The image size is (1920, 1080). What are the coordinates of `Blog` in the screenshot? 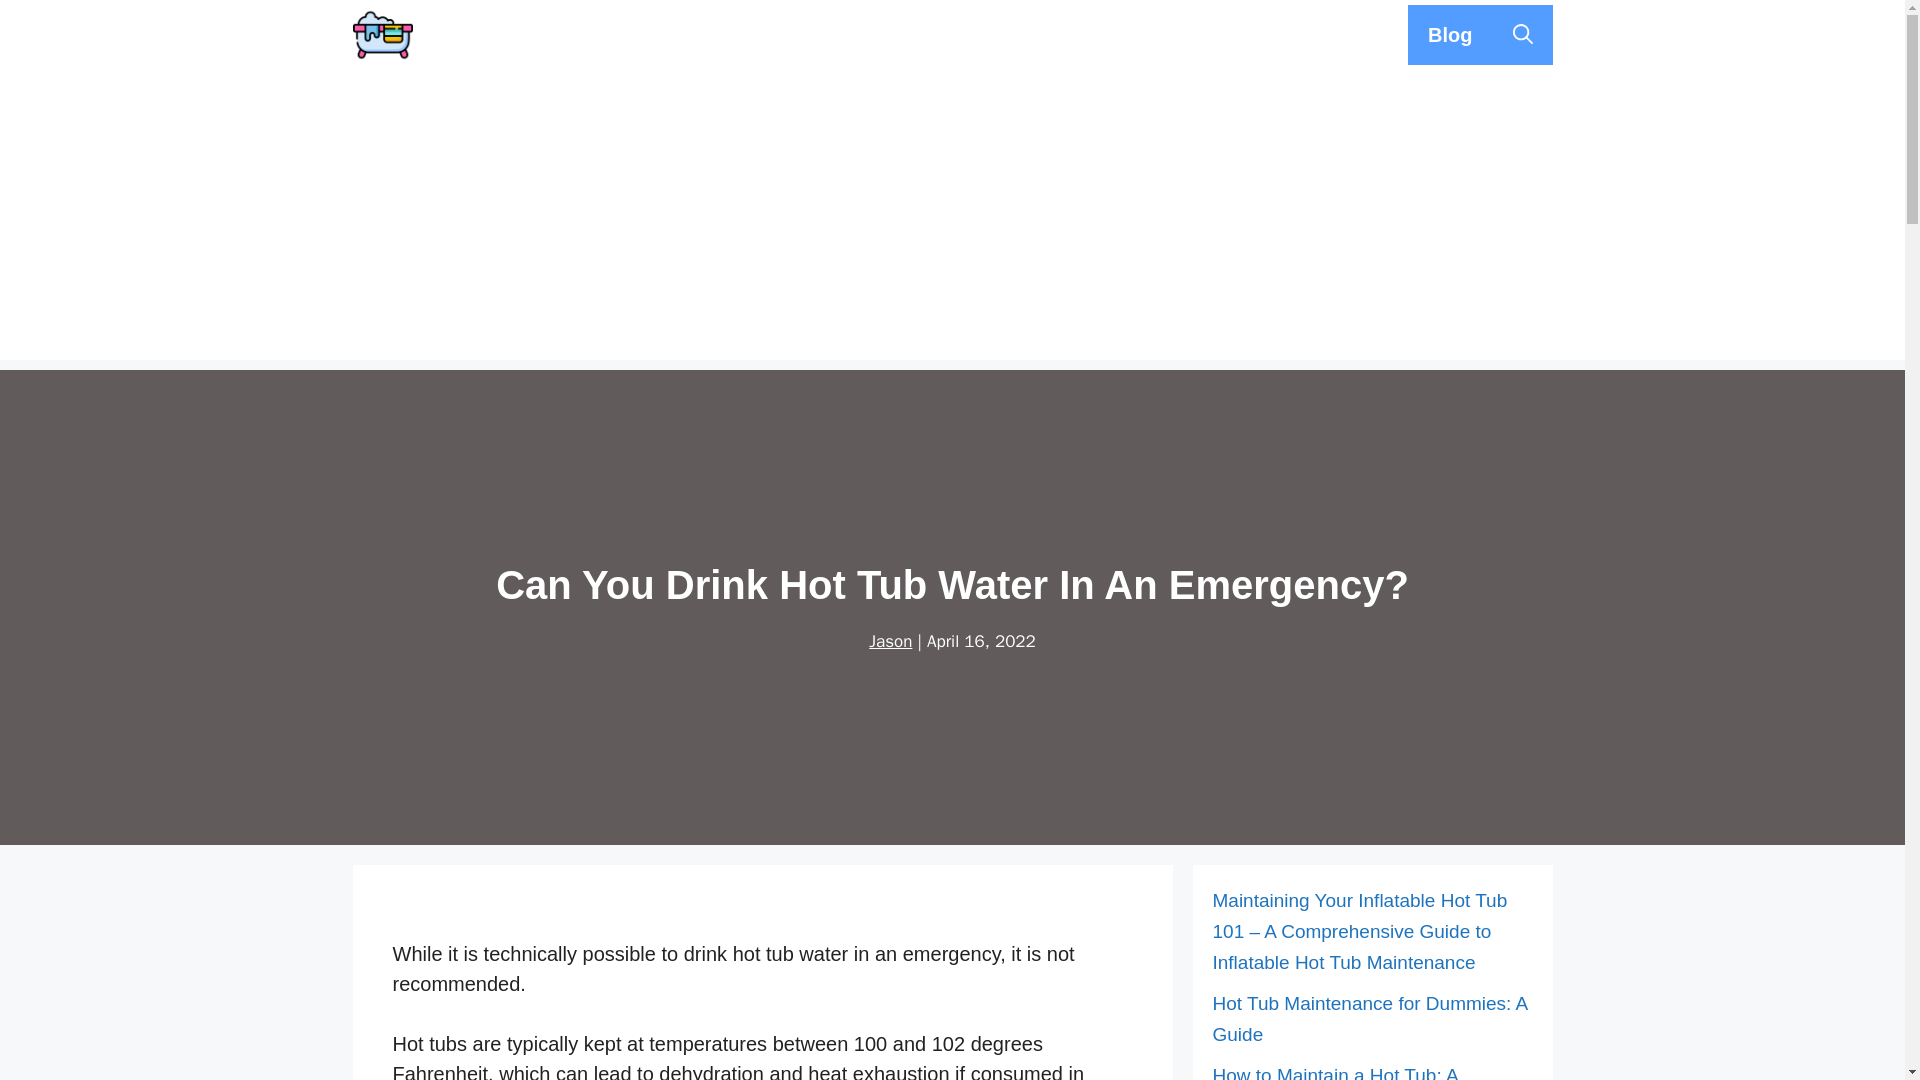 It's located at (1449, 34).